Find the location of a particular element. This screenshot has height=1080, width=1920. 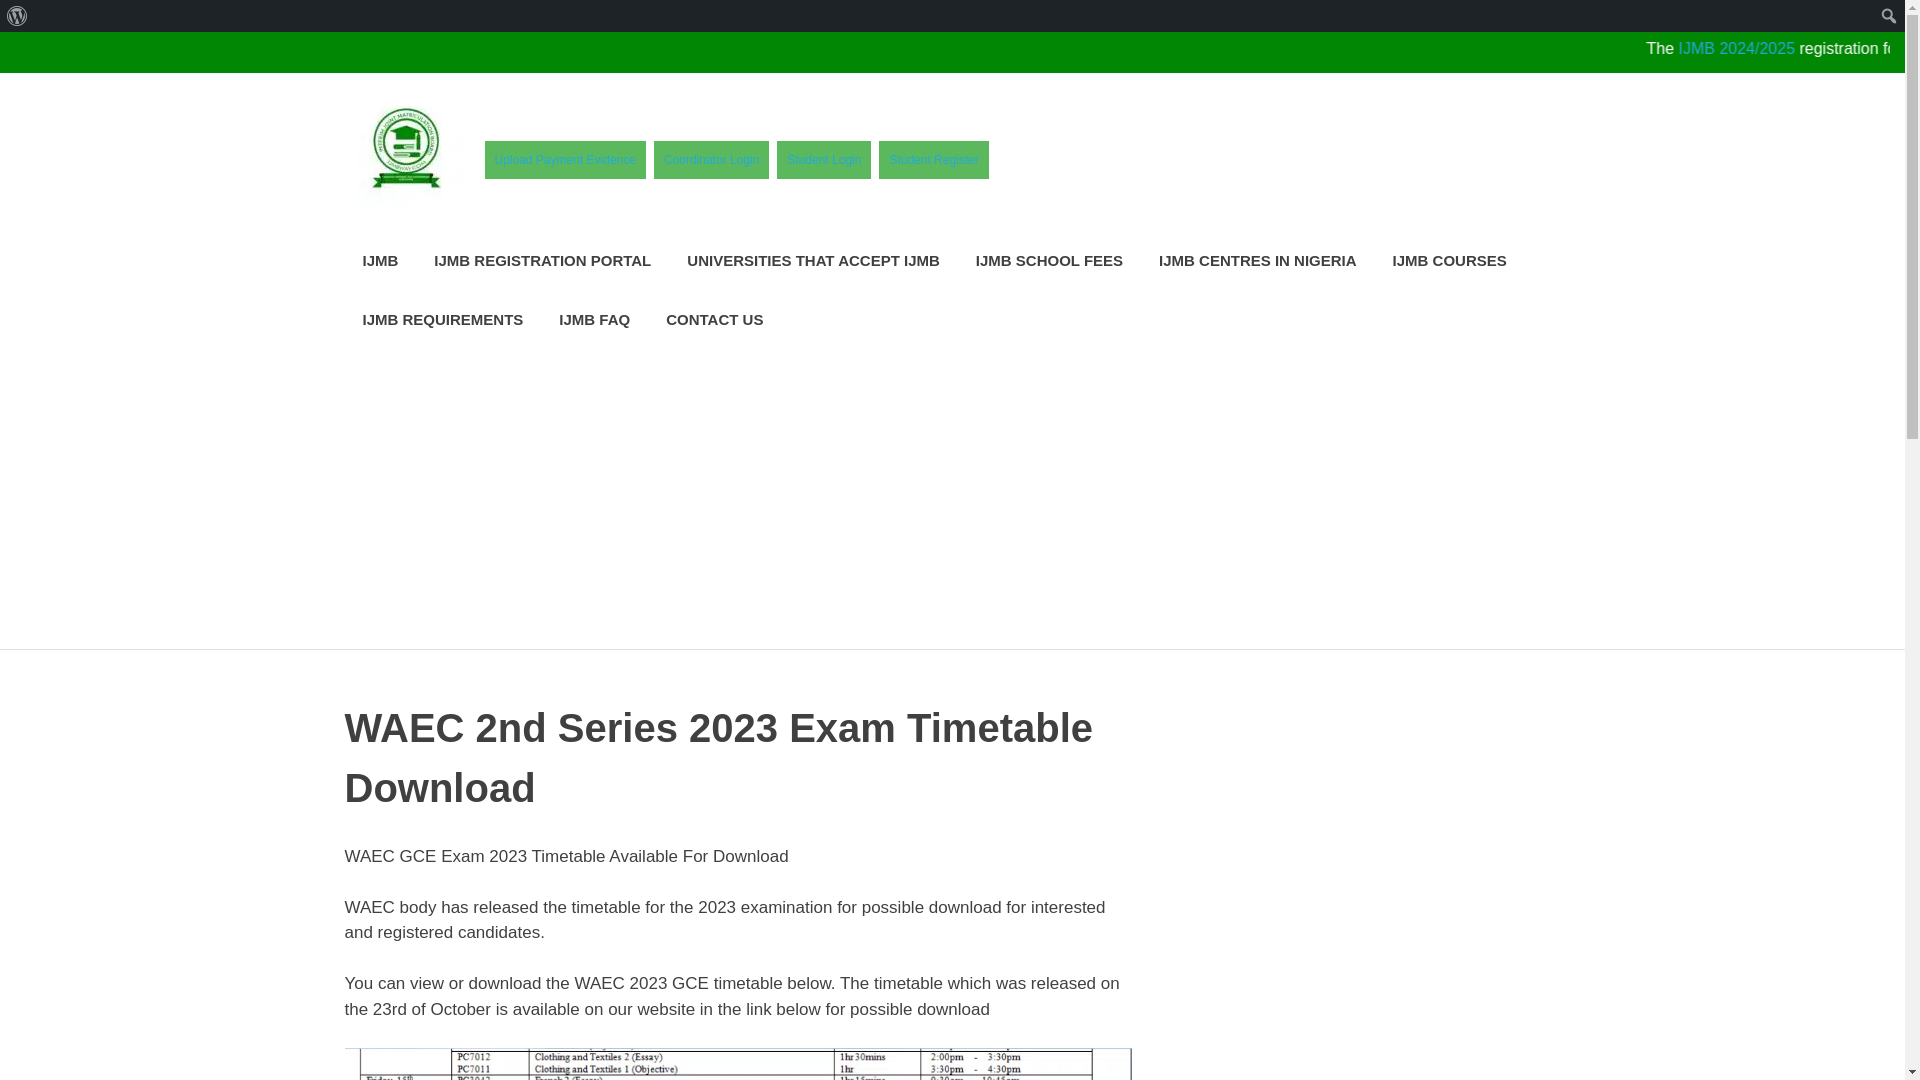

IJMB FAQ is located at coordinates (594, 319).